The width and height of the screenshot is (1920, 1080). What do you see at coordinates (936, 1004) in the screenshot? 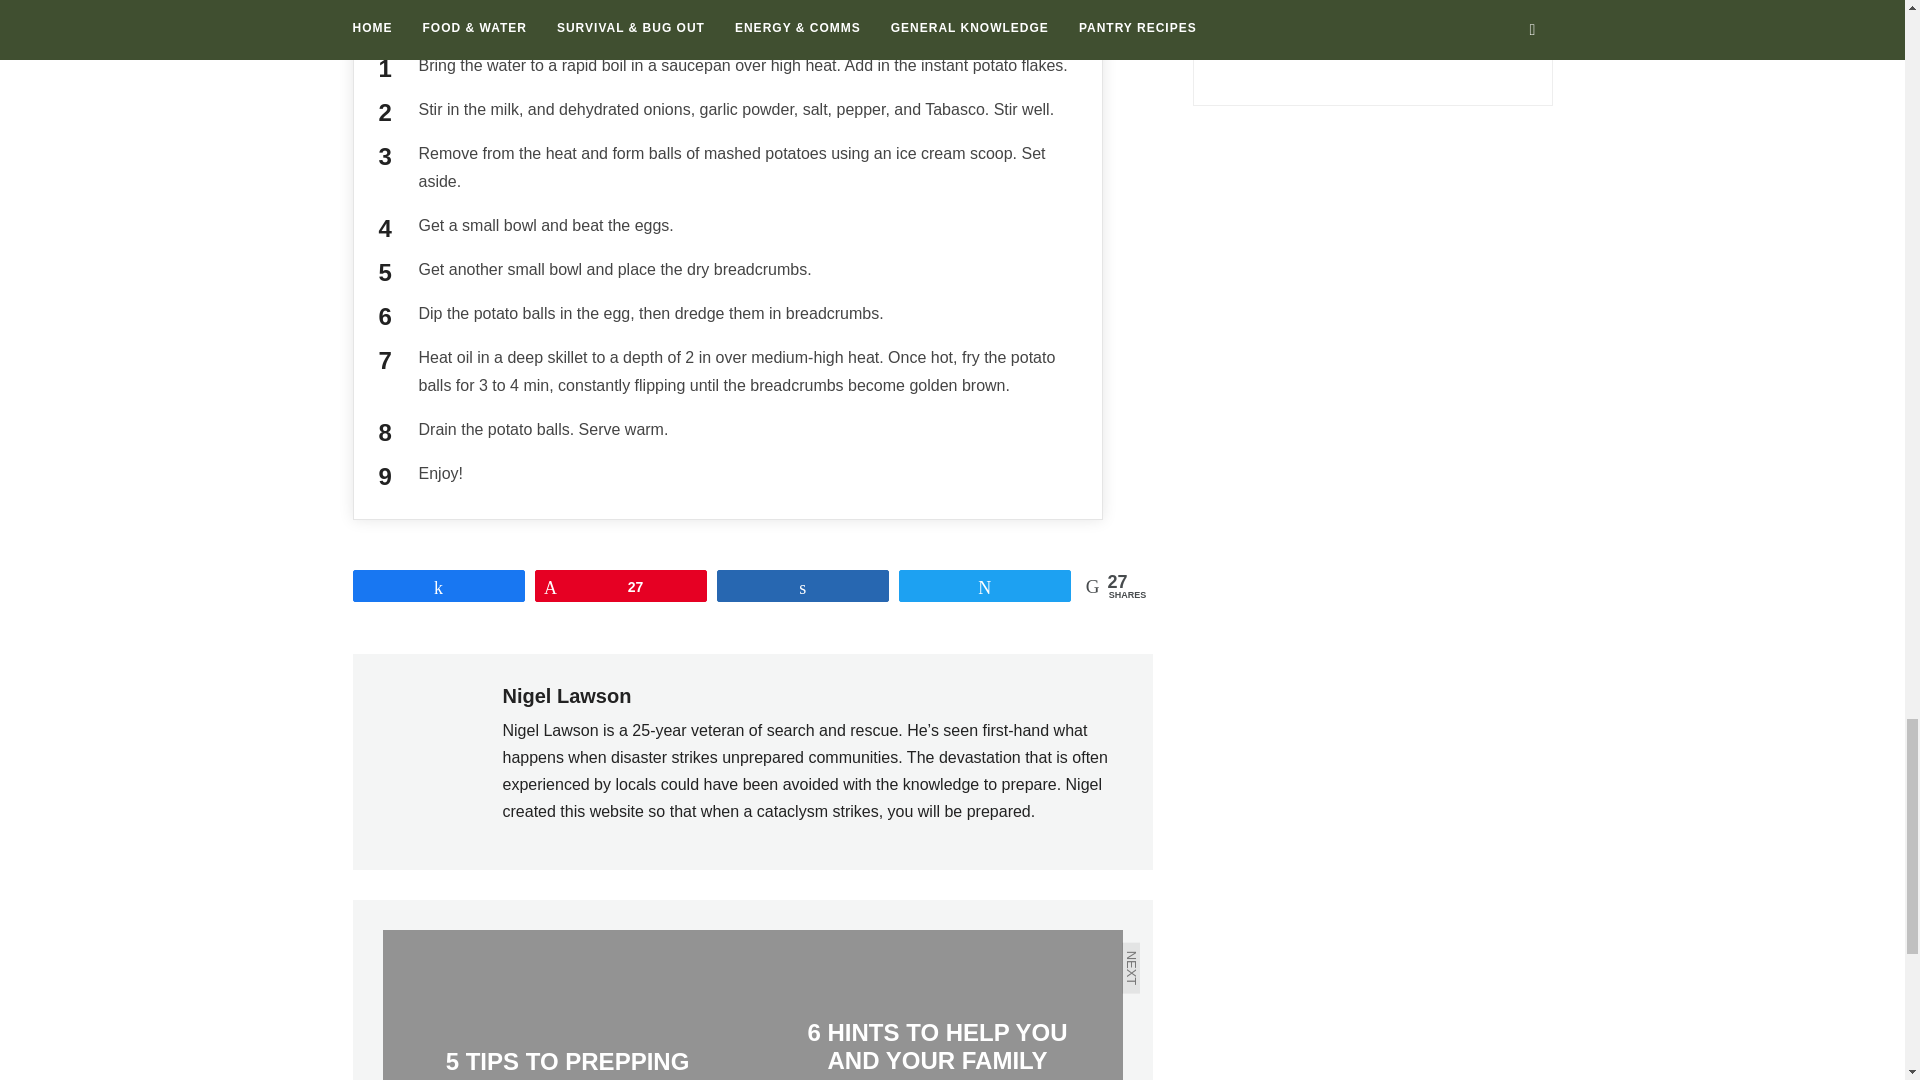
I see `6 Hints to Help You and Your Family Survive Extreme Weather` at bounding box center [936, 1004].